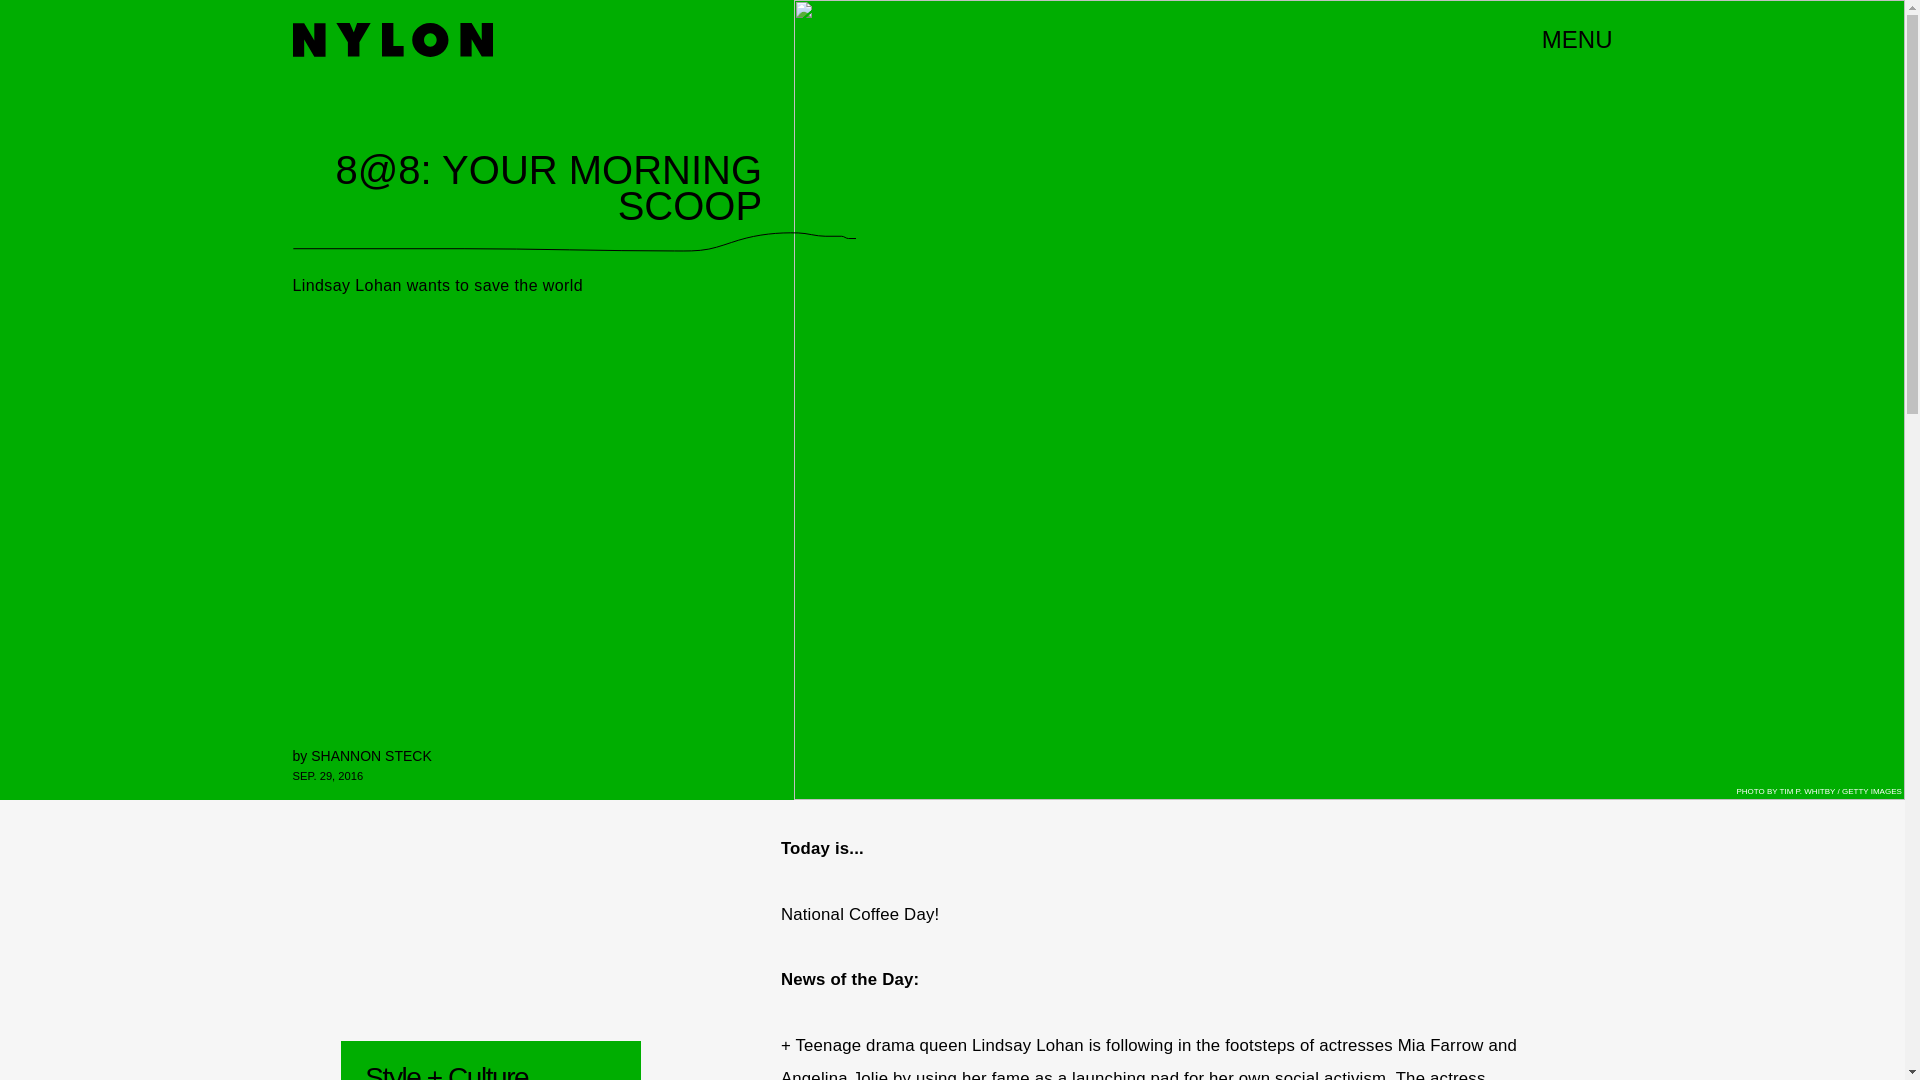 This screenshot has width=1920, height=1080. What do you see at coordinates (372, 756) in the screenshot?
I see `SHANNON STECK` at bounding box center [372, 756].